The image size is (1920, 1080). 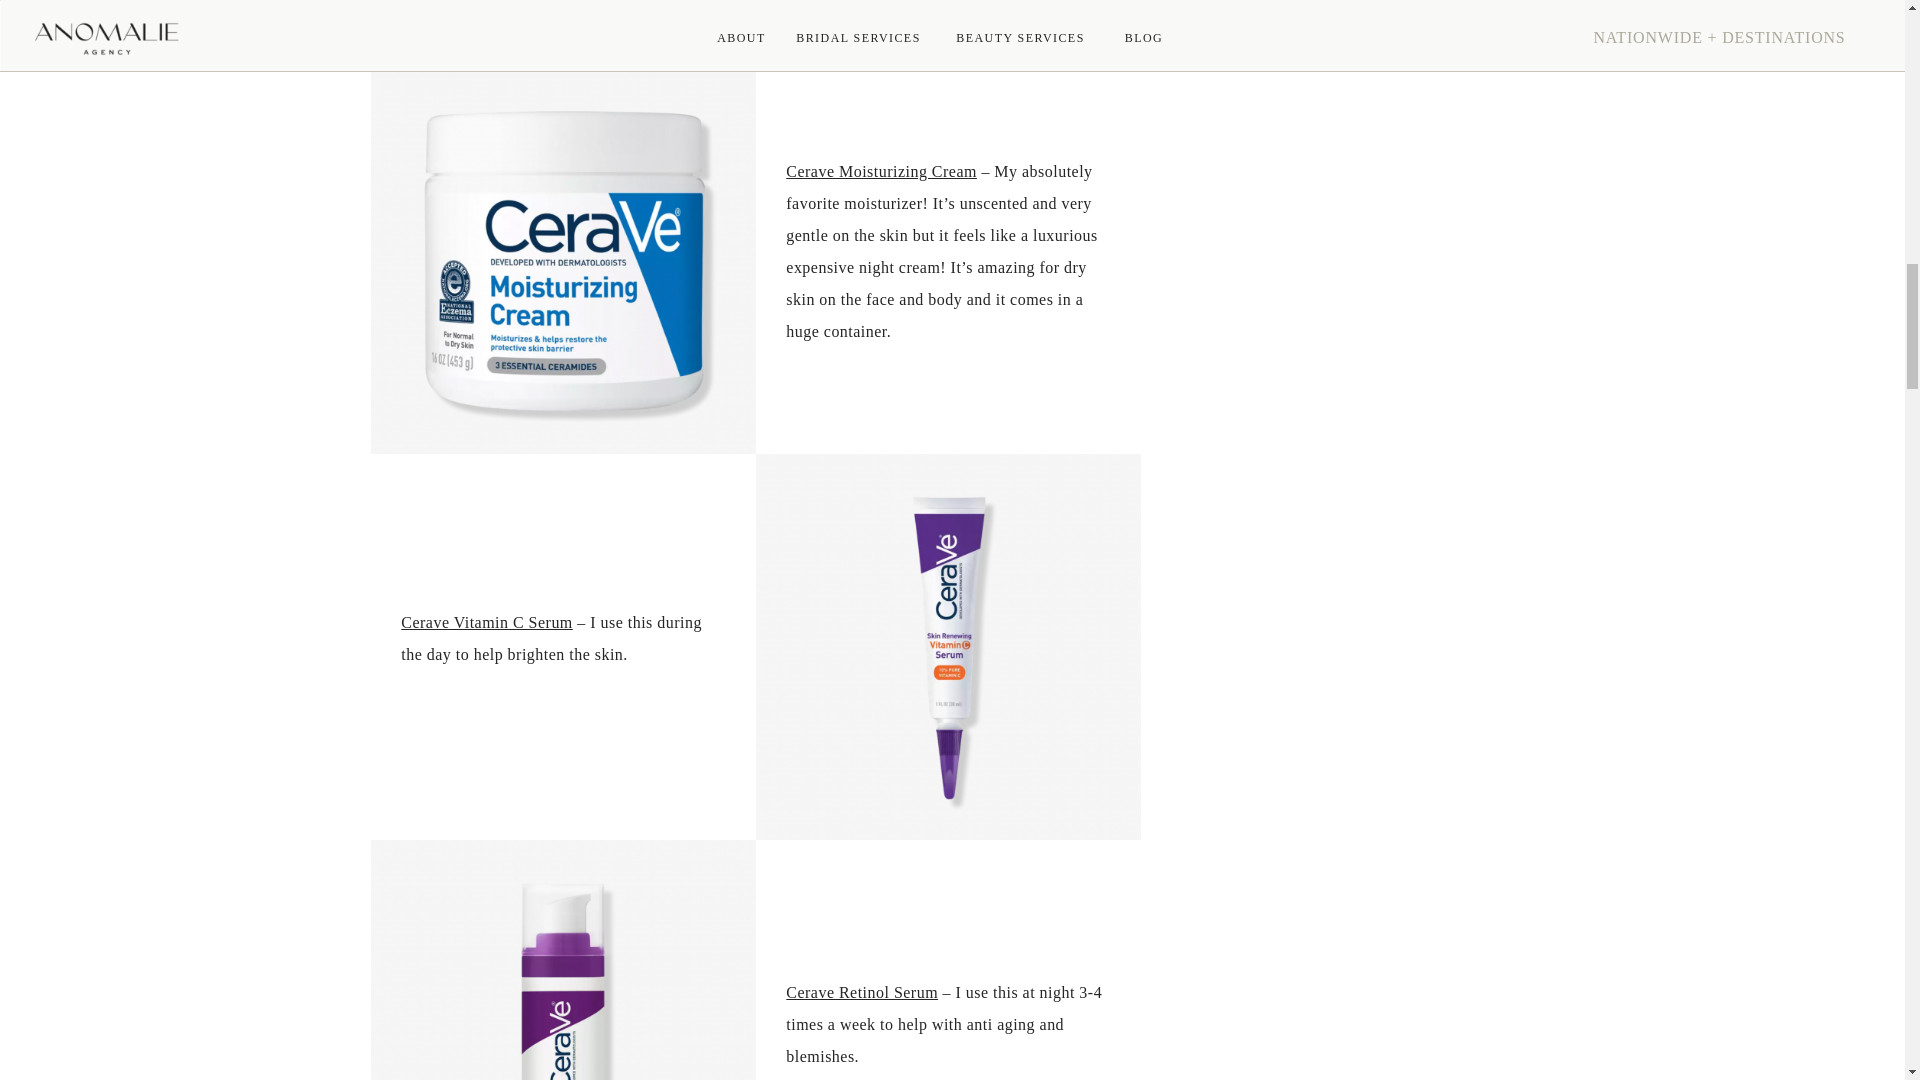 I want to click on Cerave Retinol Serum, so click(x=862, y=992).